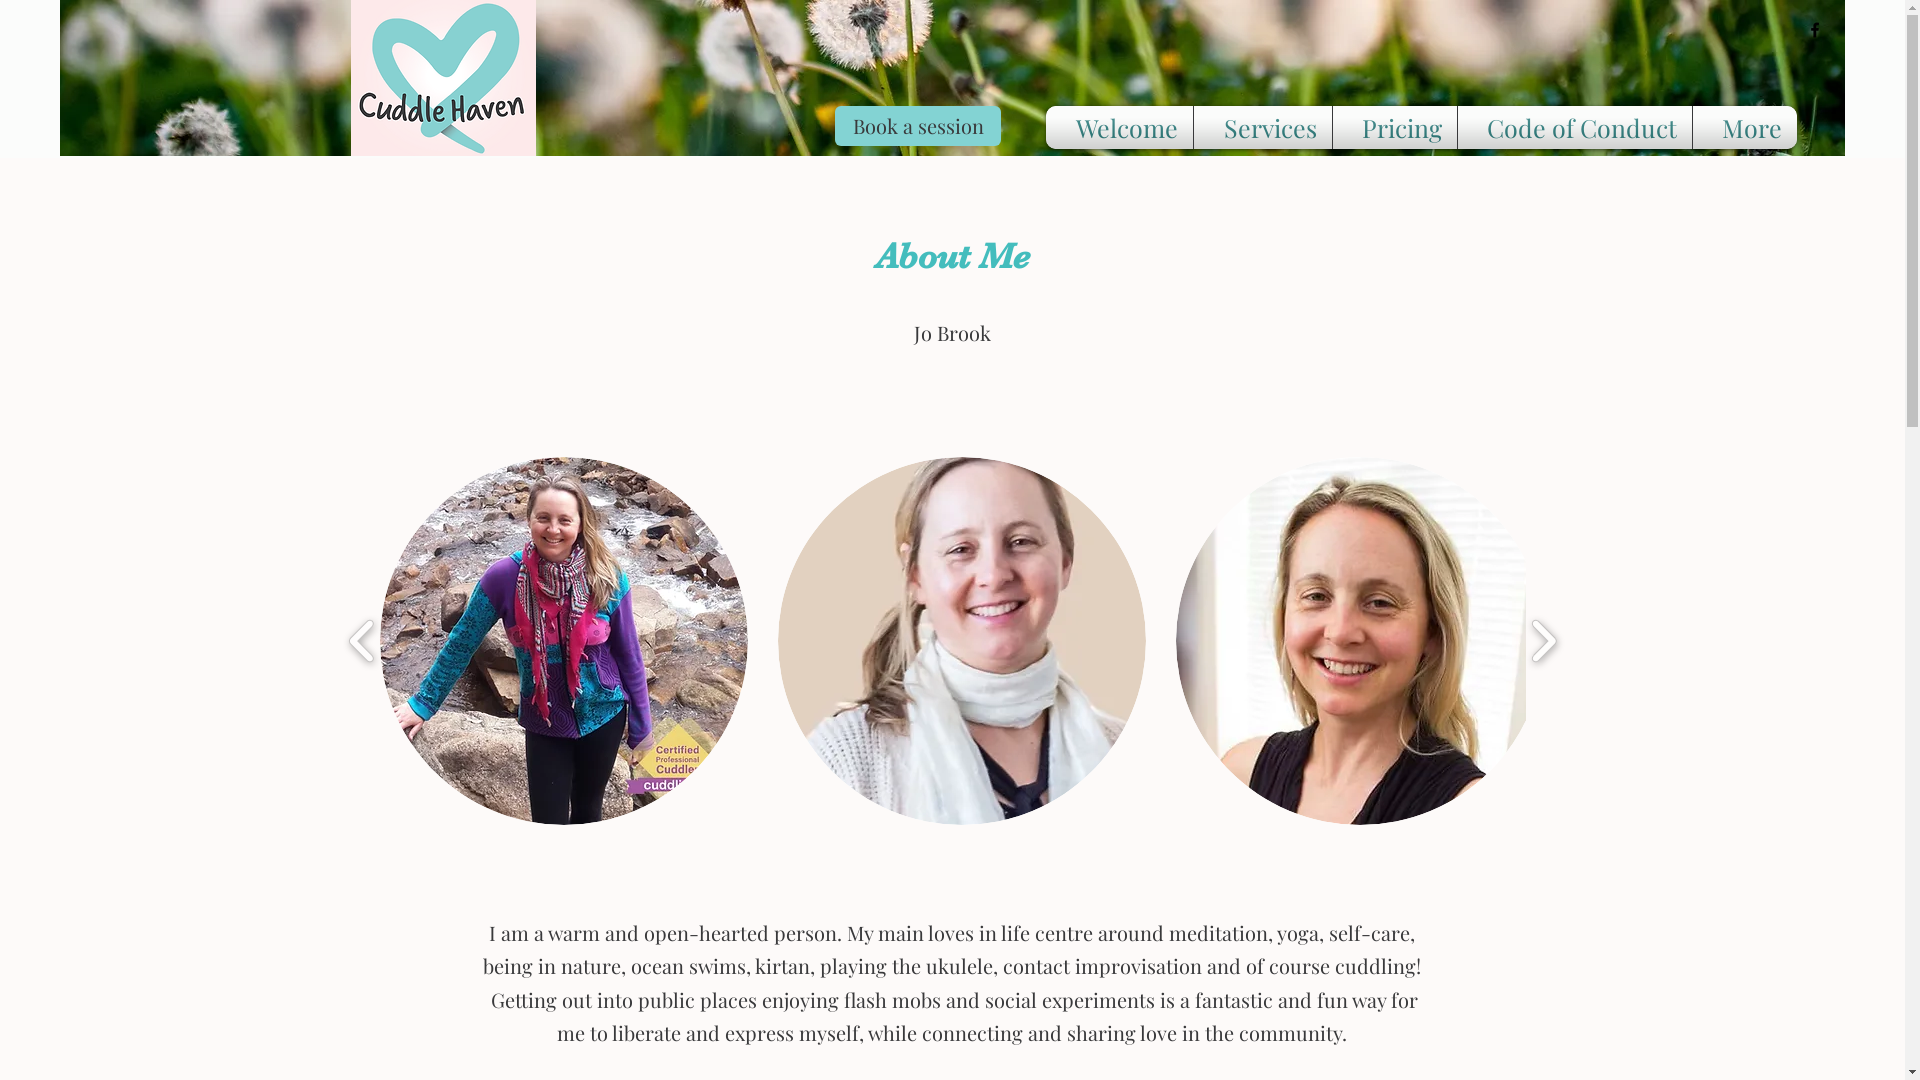  What do you see at coordinates (1395, 128) in the screenshot?
I see `Pricing` at bounding box center [1395, 128].